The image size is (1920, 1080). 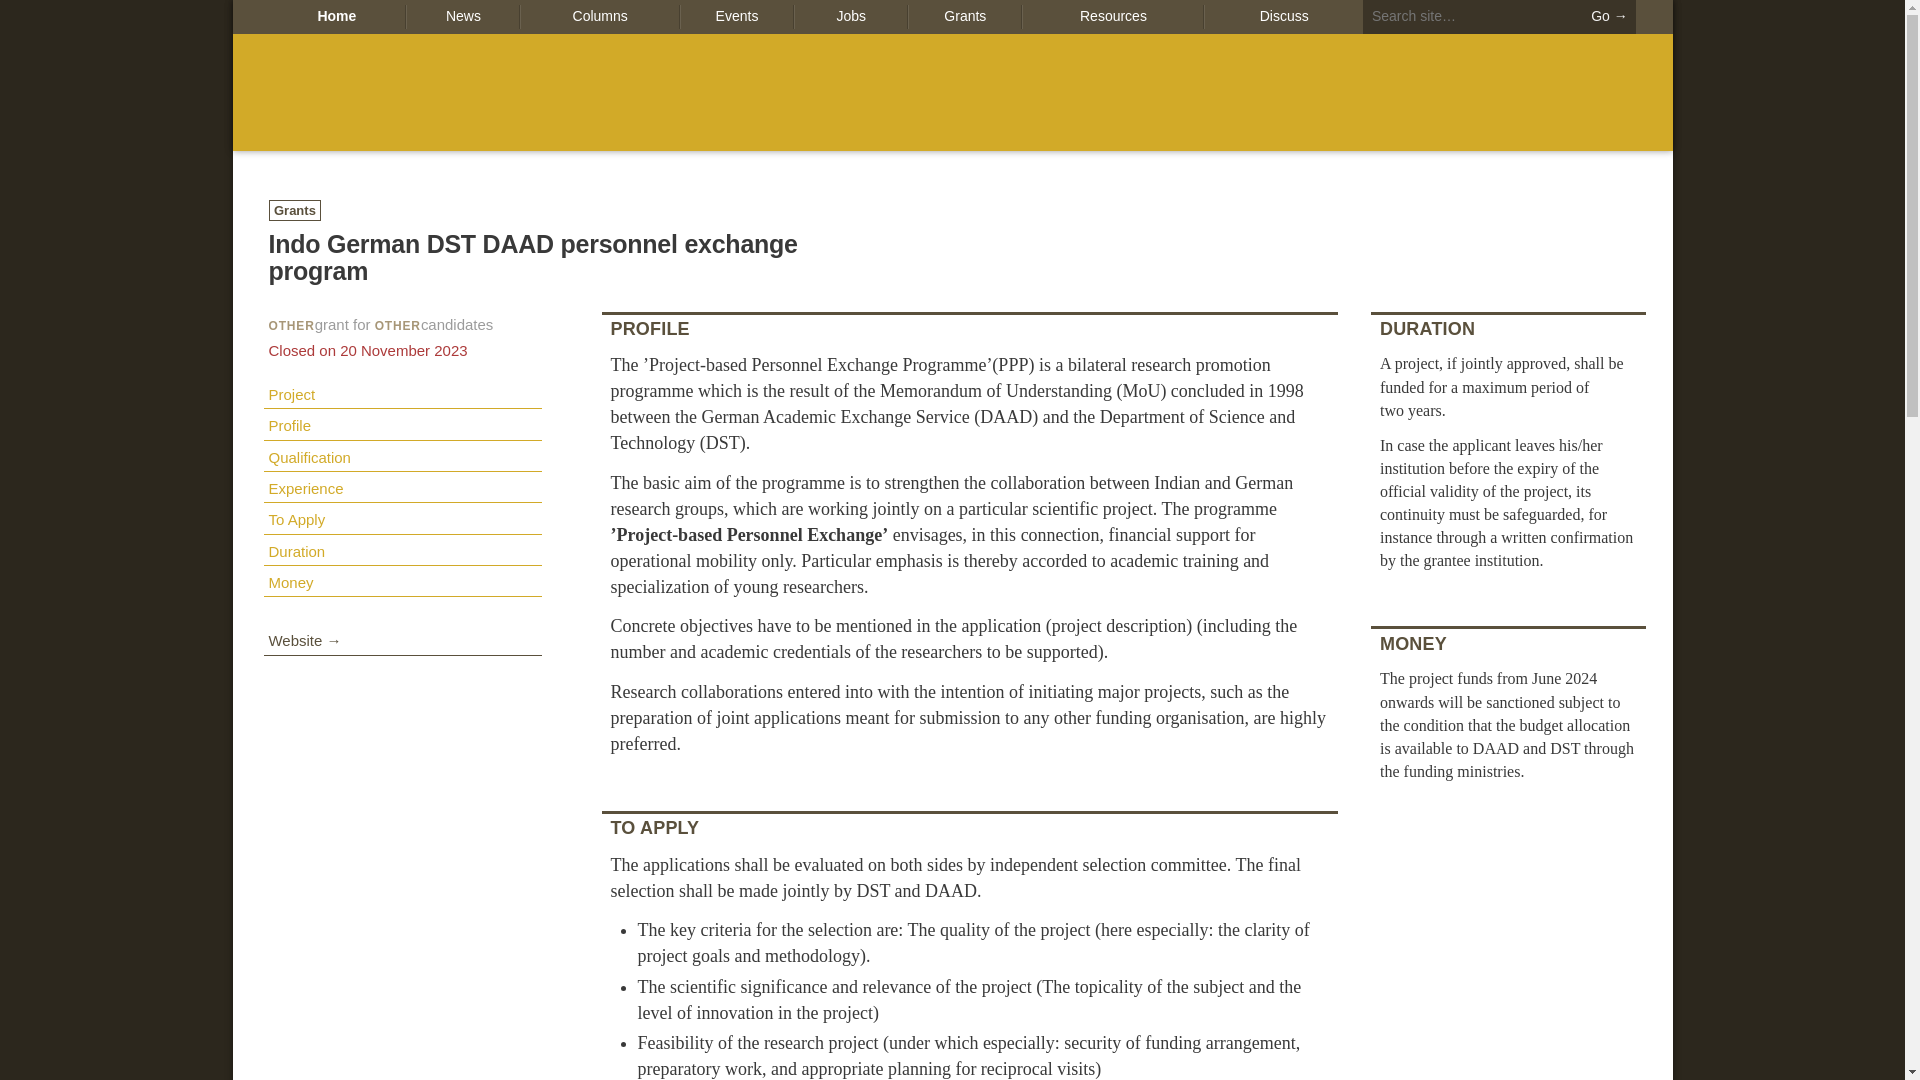 What do you see at coordinates (964, 16) in the screenshot?
I see `Grants` at bounding box center [964, 16].